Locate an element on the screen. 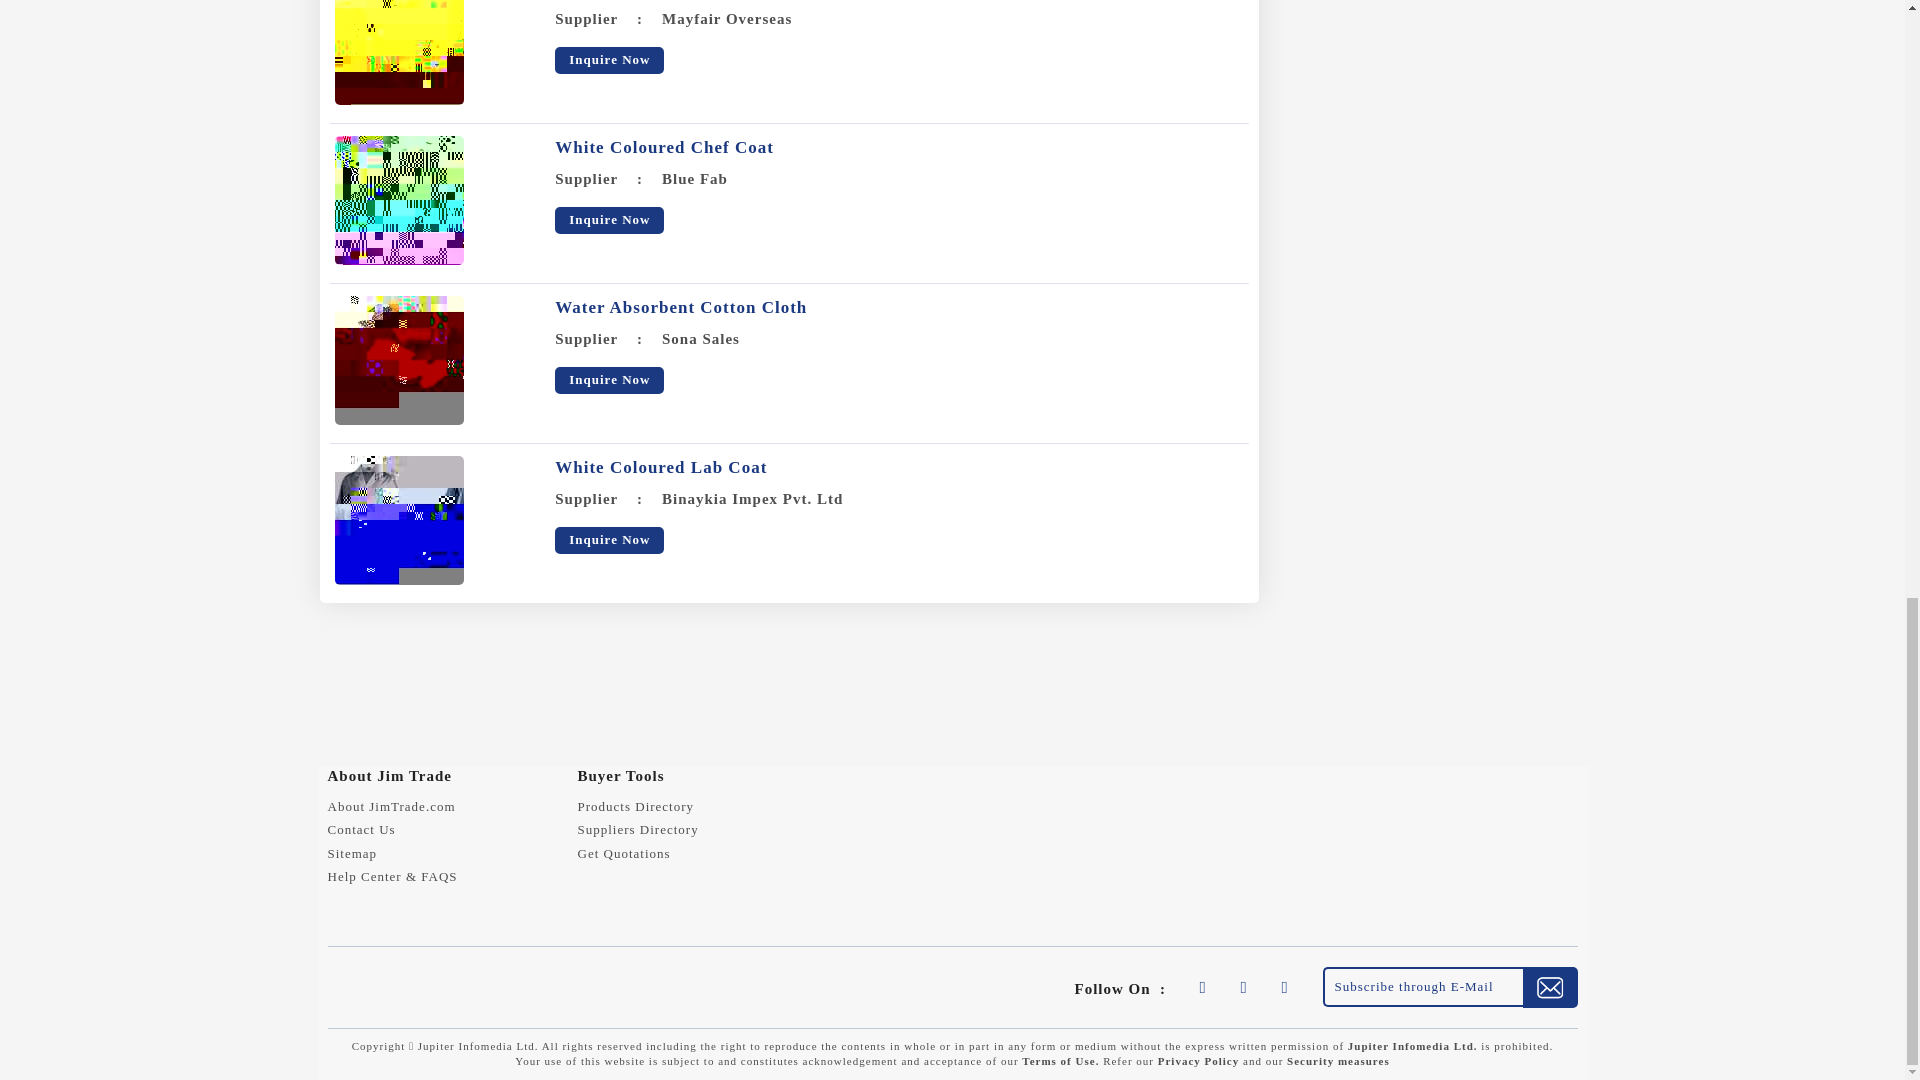  Suppliers Directory is located at coordinates (638, 829).